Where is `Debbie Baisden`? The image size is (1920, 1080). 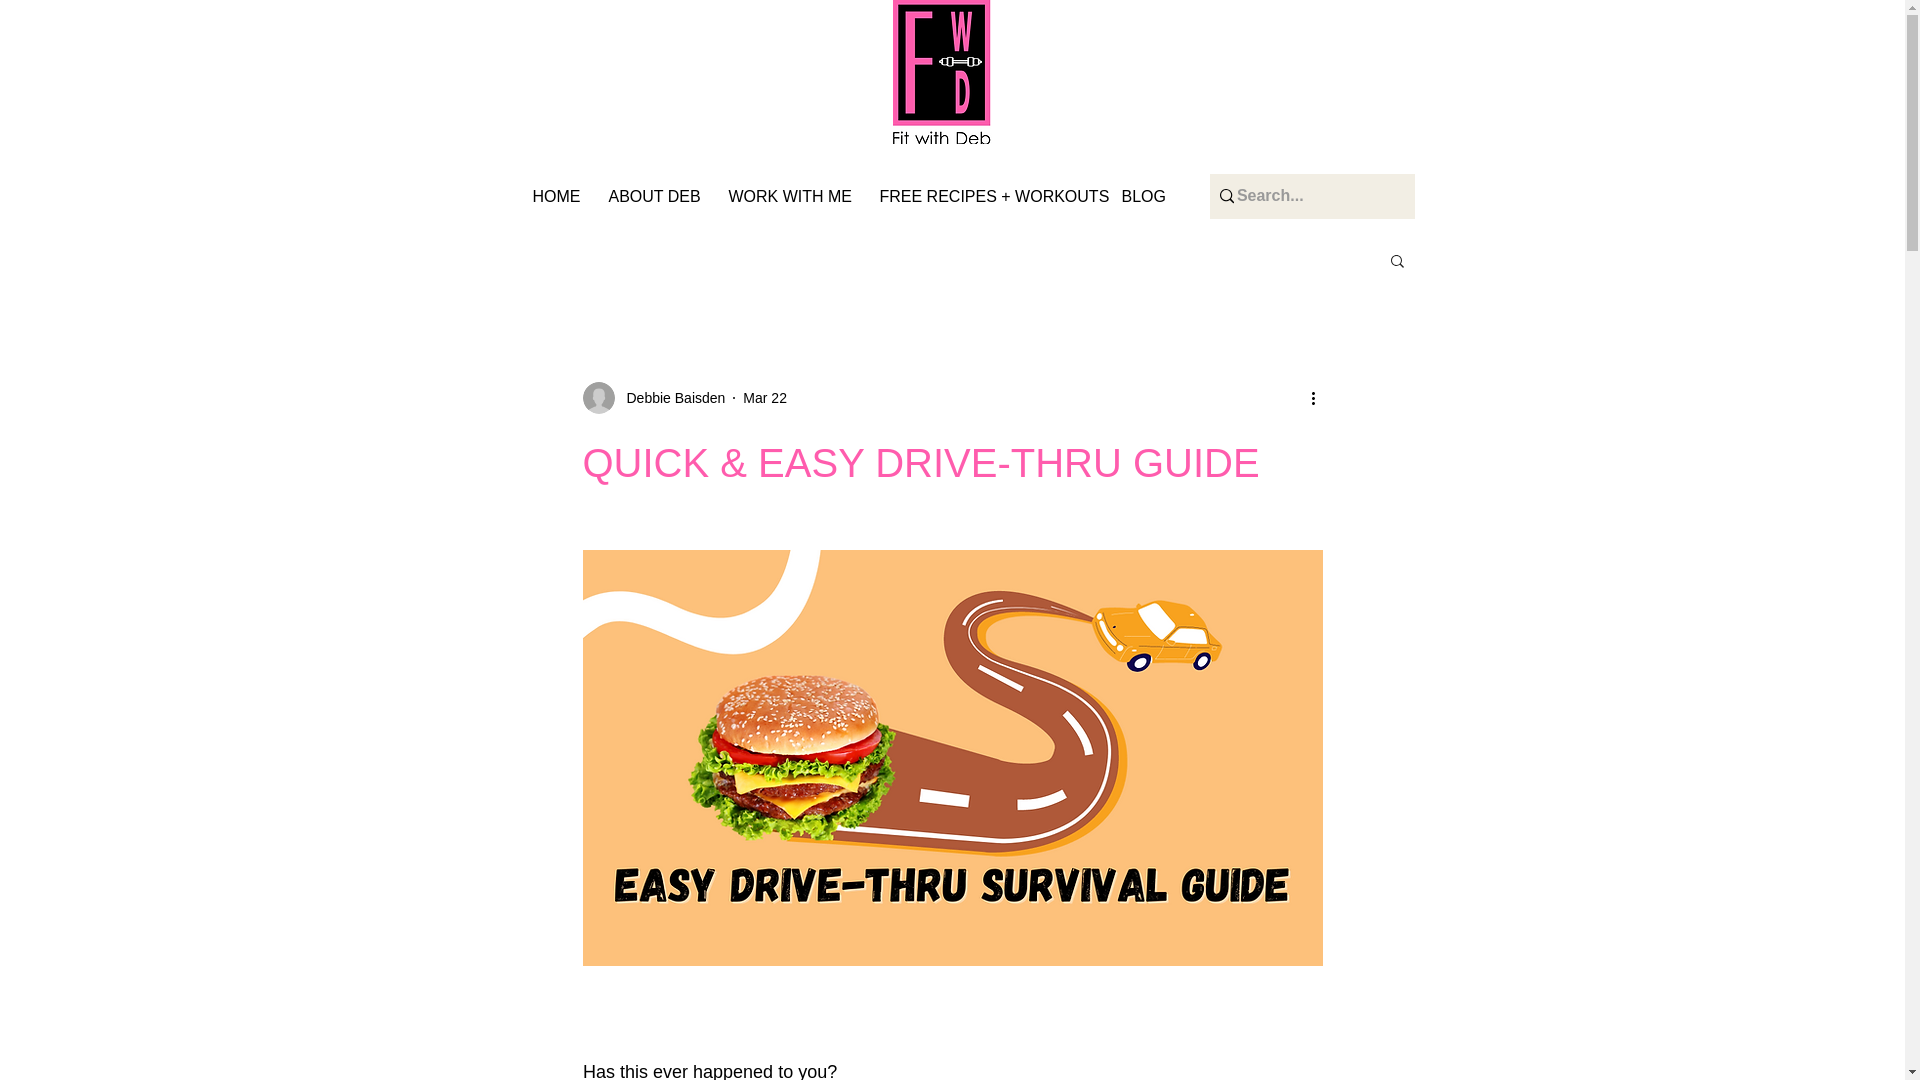 Debbie Baisden is located at coordinates (670, 398).